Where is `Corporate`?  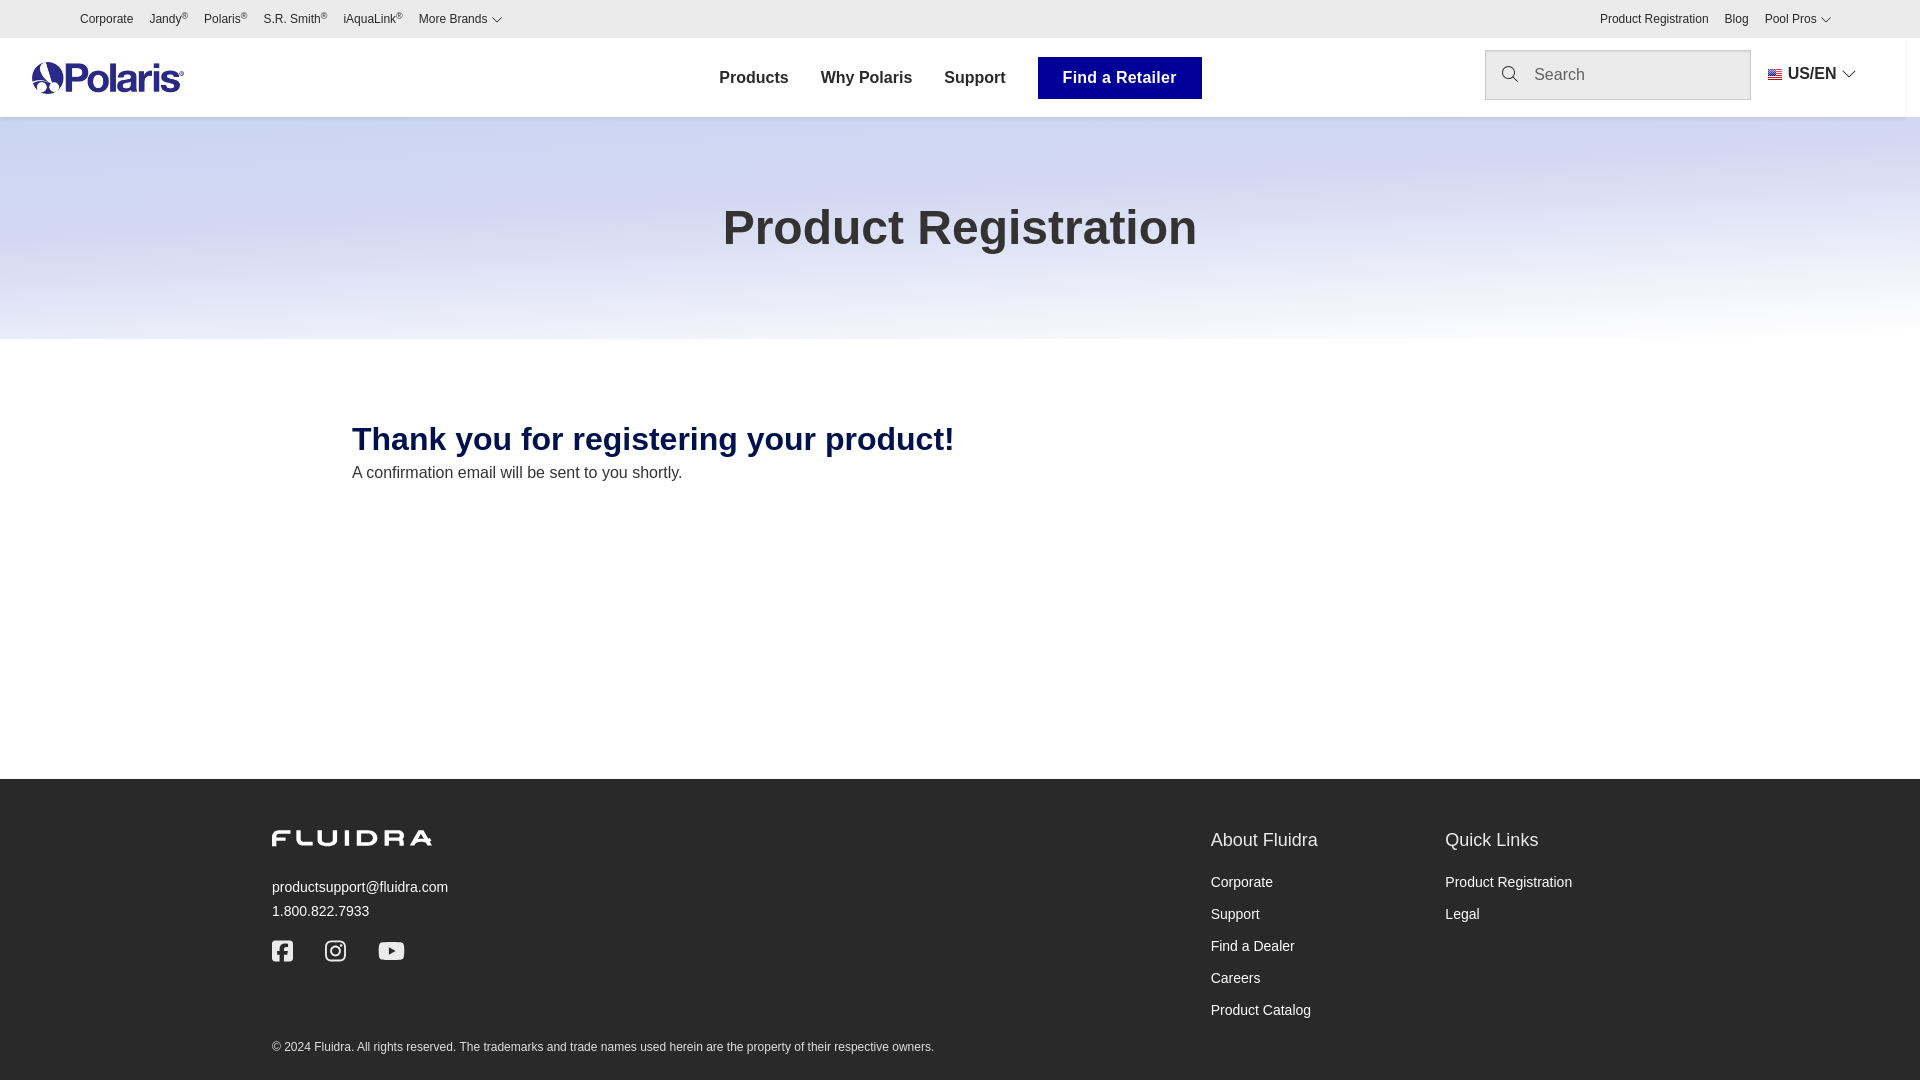
Corporate is located at coordinates (106, 18).